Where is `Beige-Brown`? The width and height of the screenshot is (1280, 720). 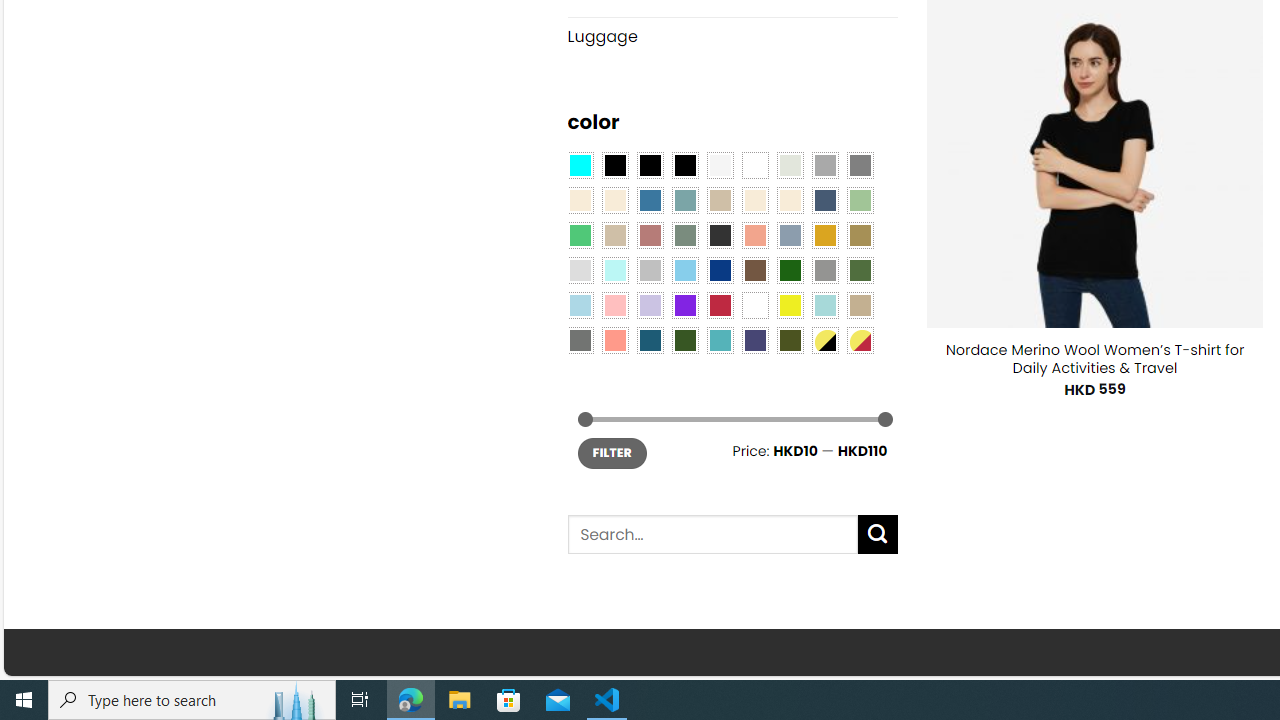 Beige-Brown is located at coordinates (614, 200).